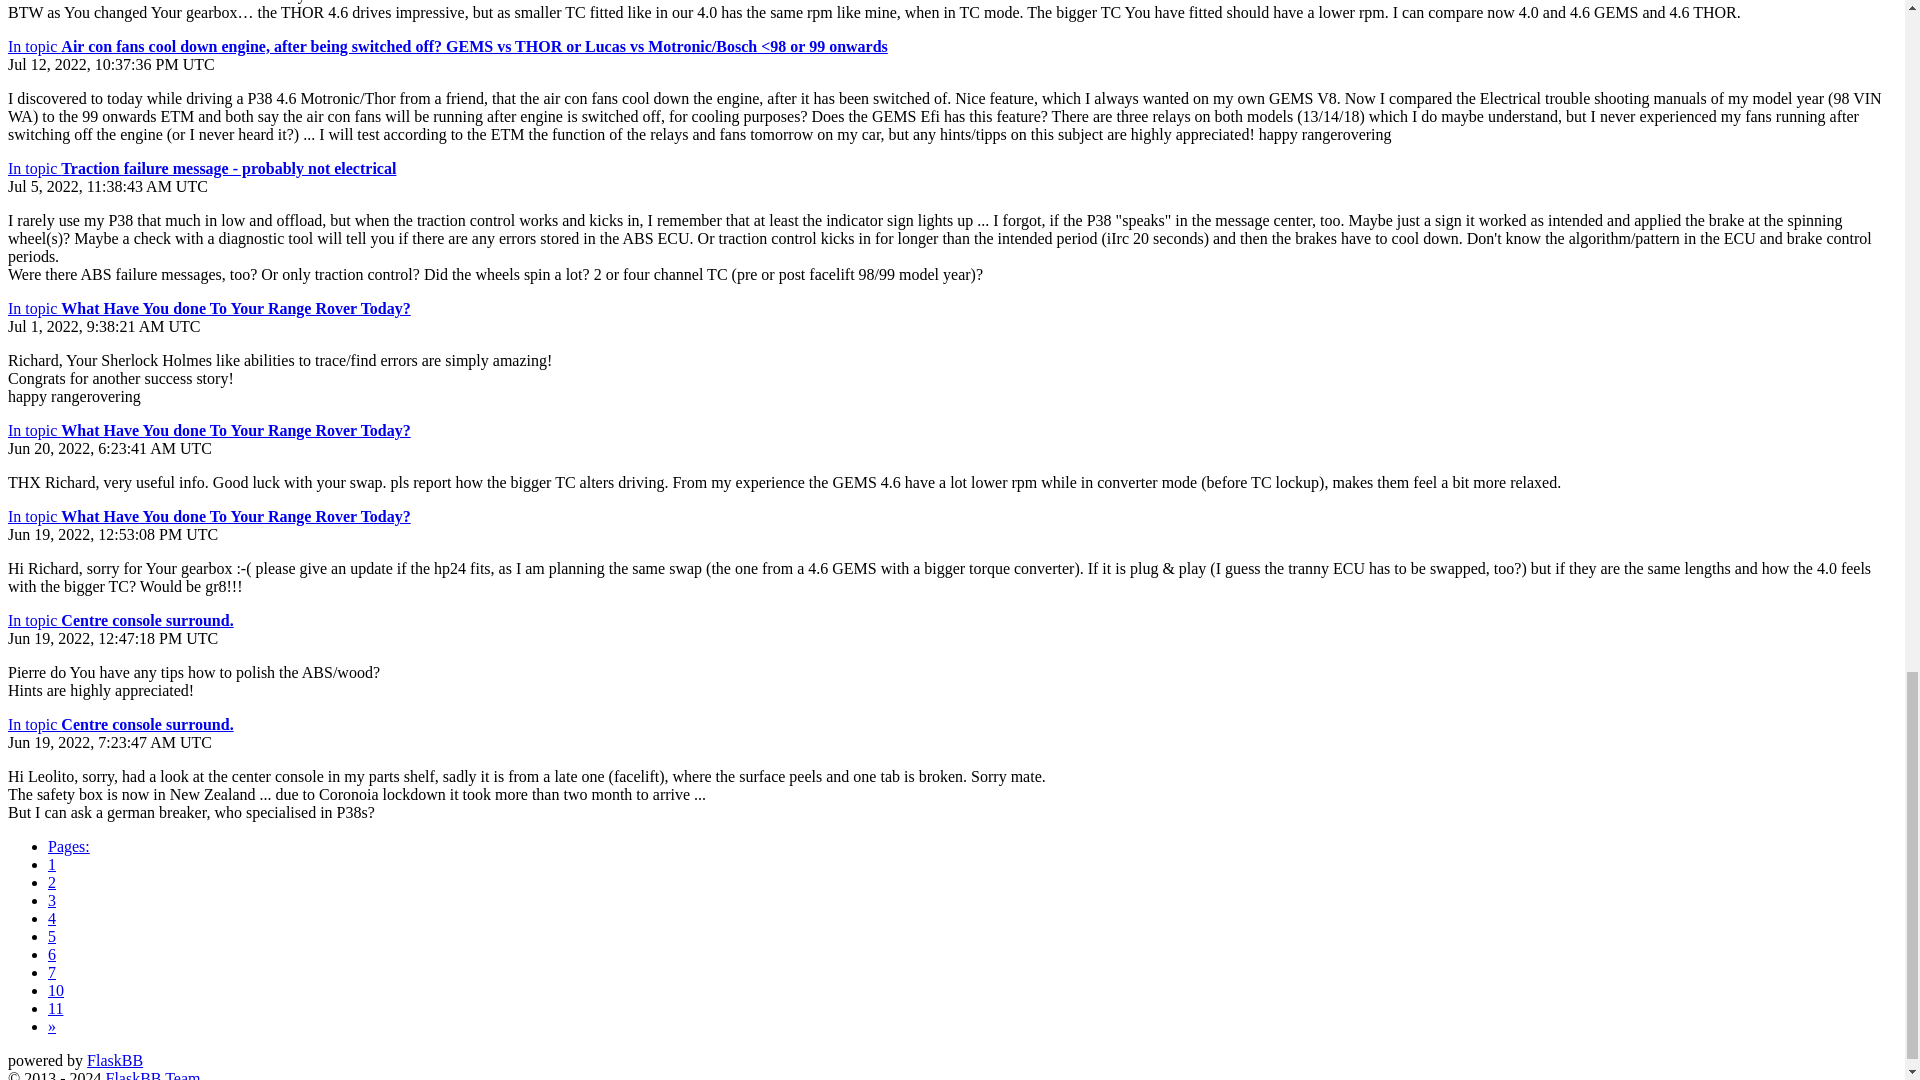  Describe the element at coordinates (120, 620) in the screenshot. I see `In topic Centre console surround.` at that location.